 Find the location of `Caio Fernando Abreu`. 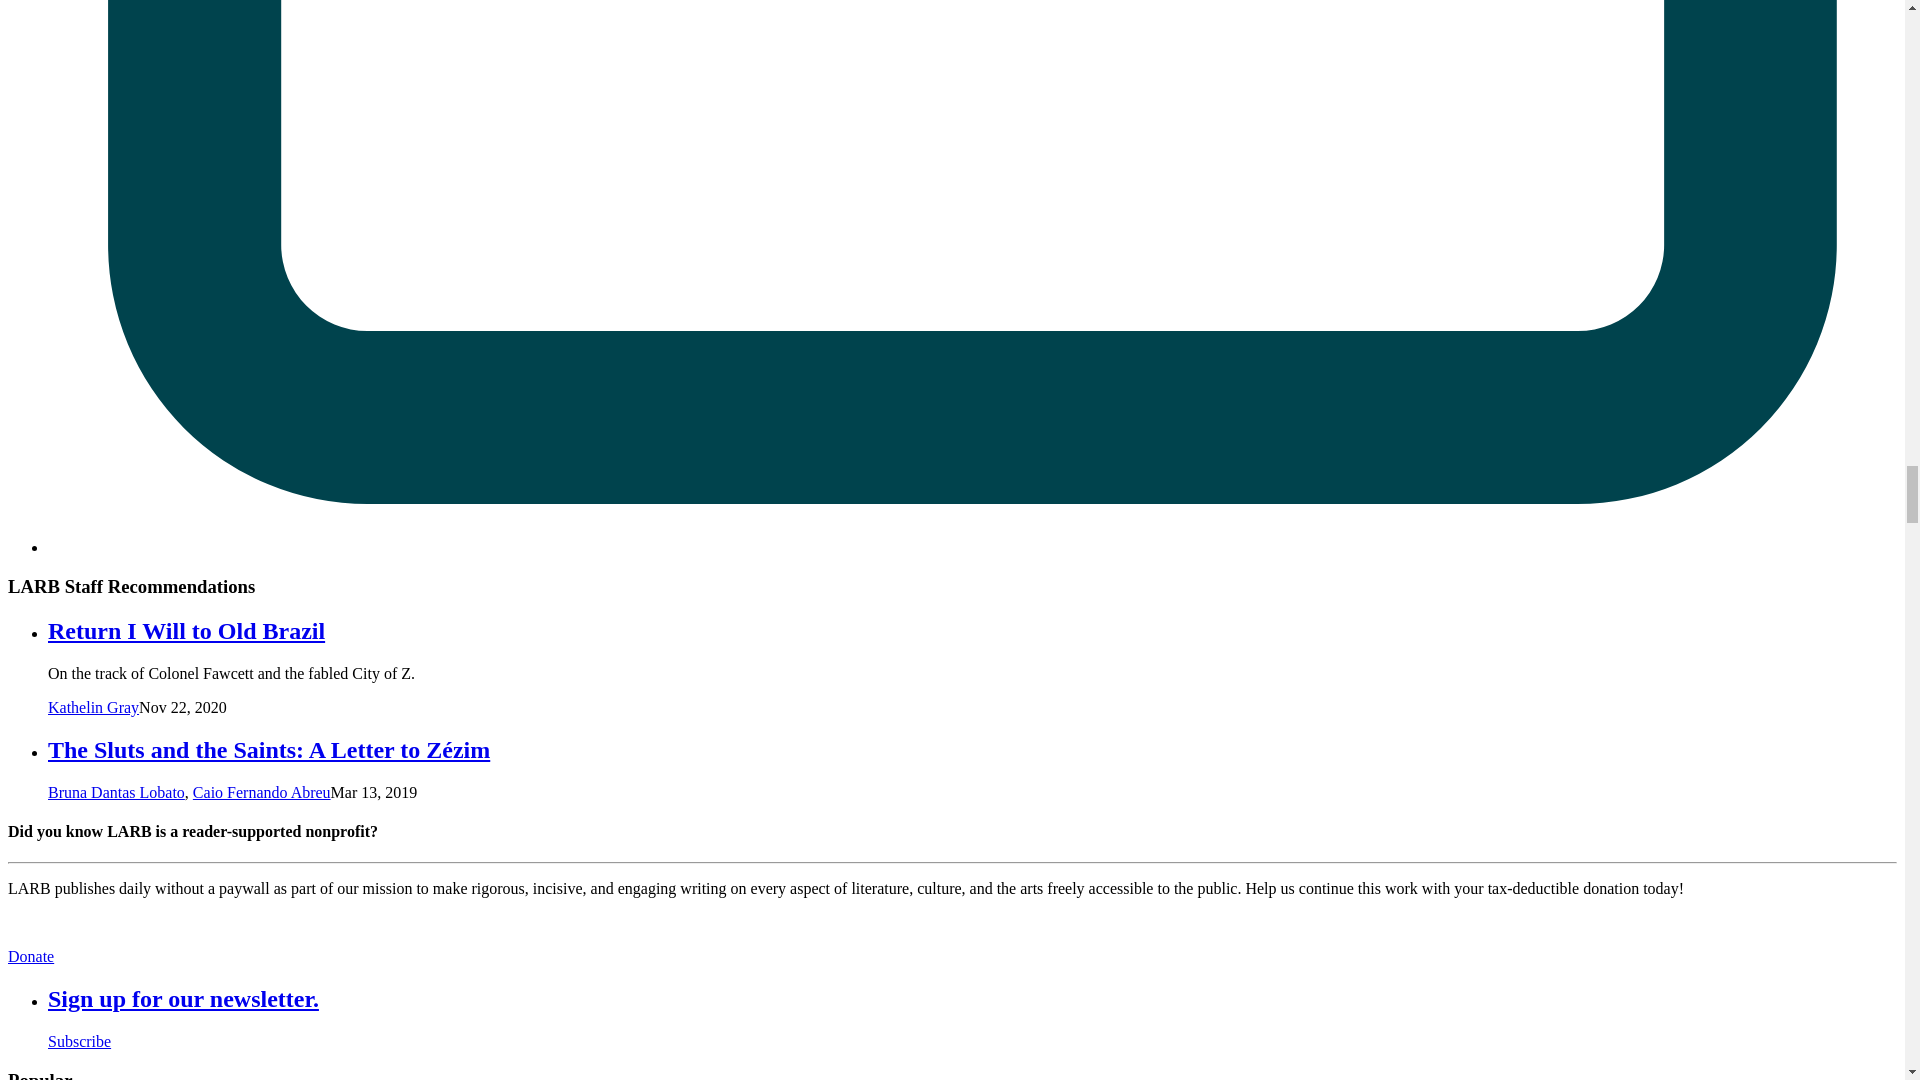

Caio Fernando Abreu is located at coordinates (262, 792).